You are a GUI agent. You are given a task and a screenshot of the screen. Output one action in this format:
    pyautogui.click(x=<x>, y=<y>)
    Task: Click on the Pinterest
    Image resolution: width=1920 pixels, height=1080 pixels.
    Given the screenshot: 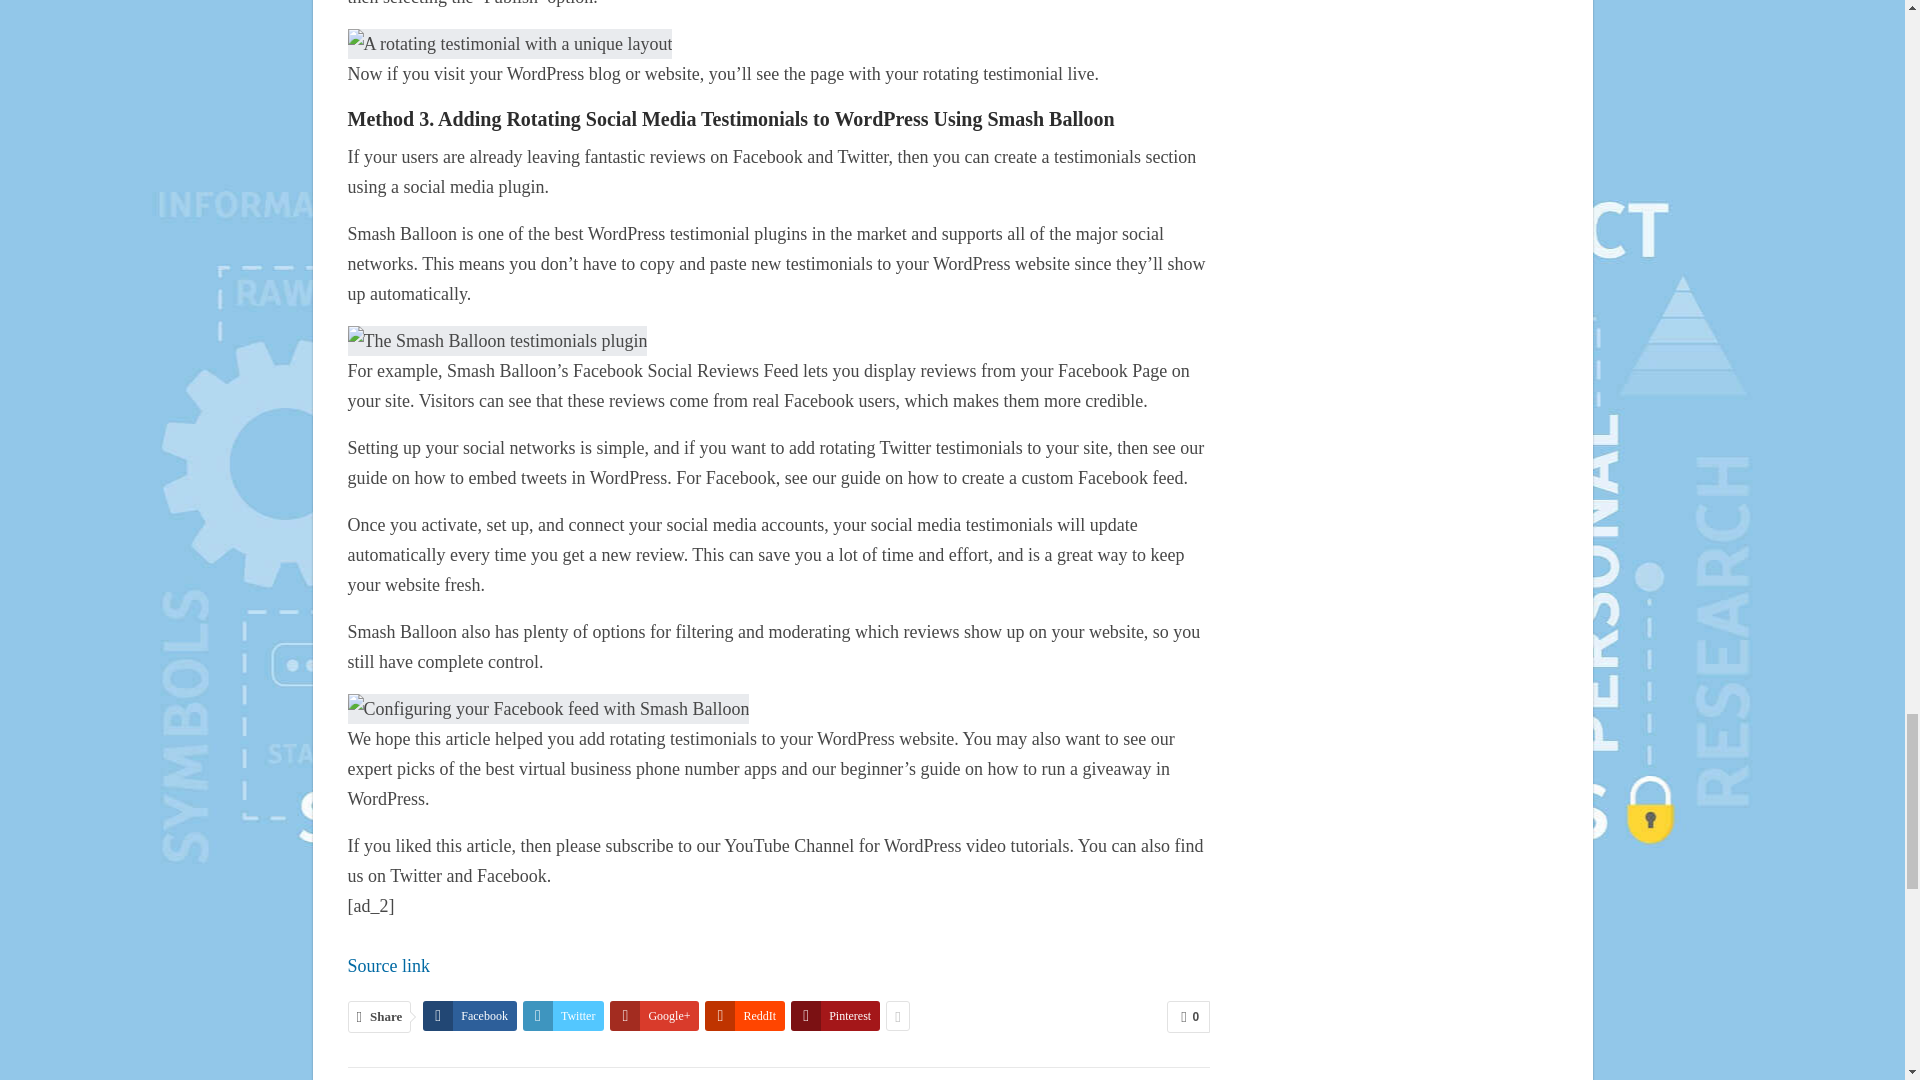 What is the action you would take?
    pyautogui.click(x=835, y=1016)
    